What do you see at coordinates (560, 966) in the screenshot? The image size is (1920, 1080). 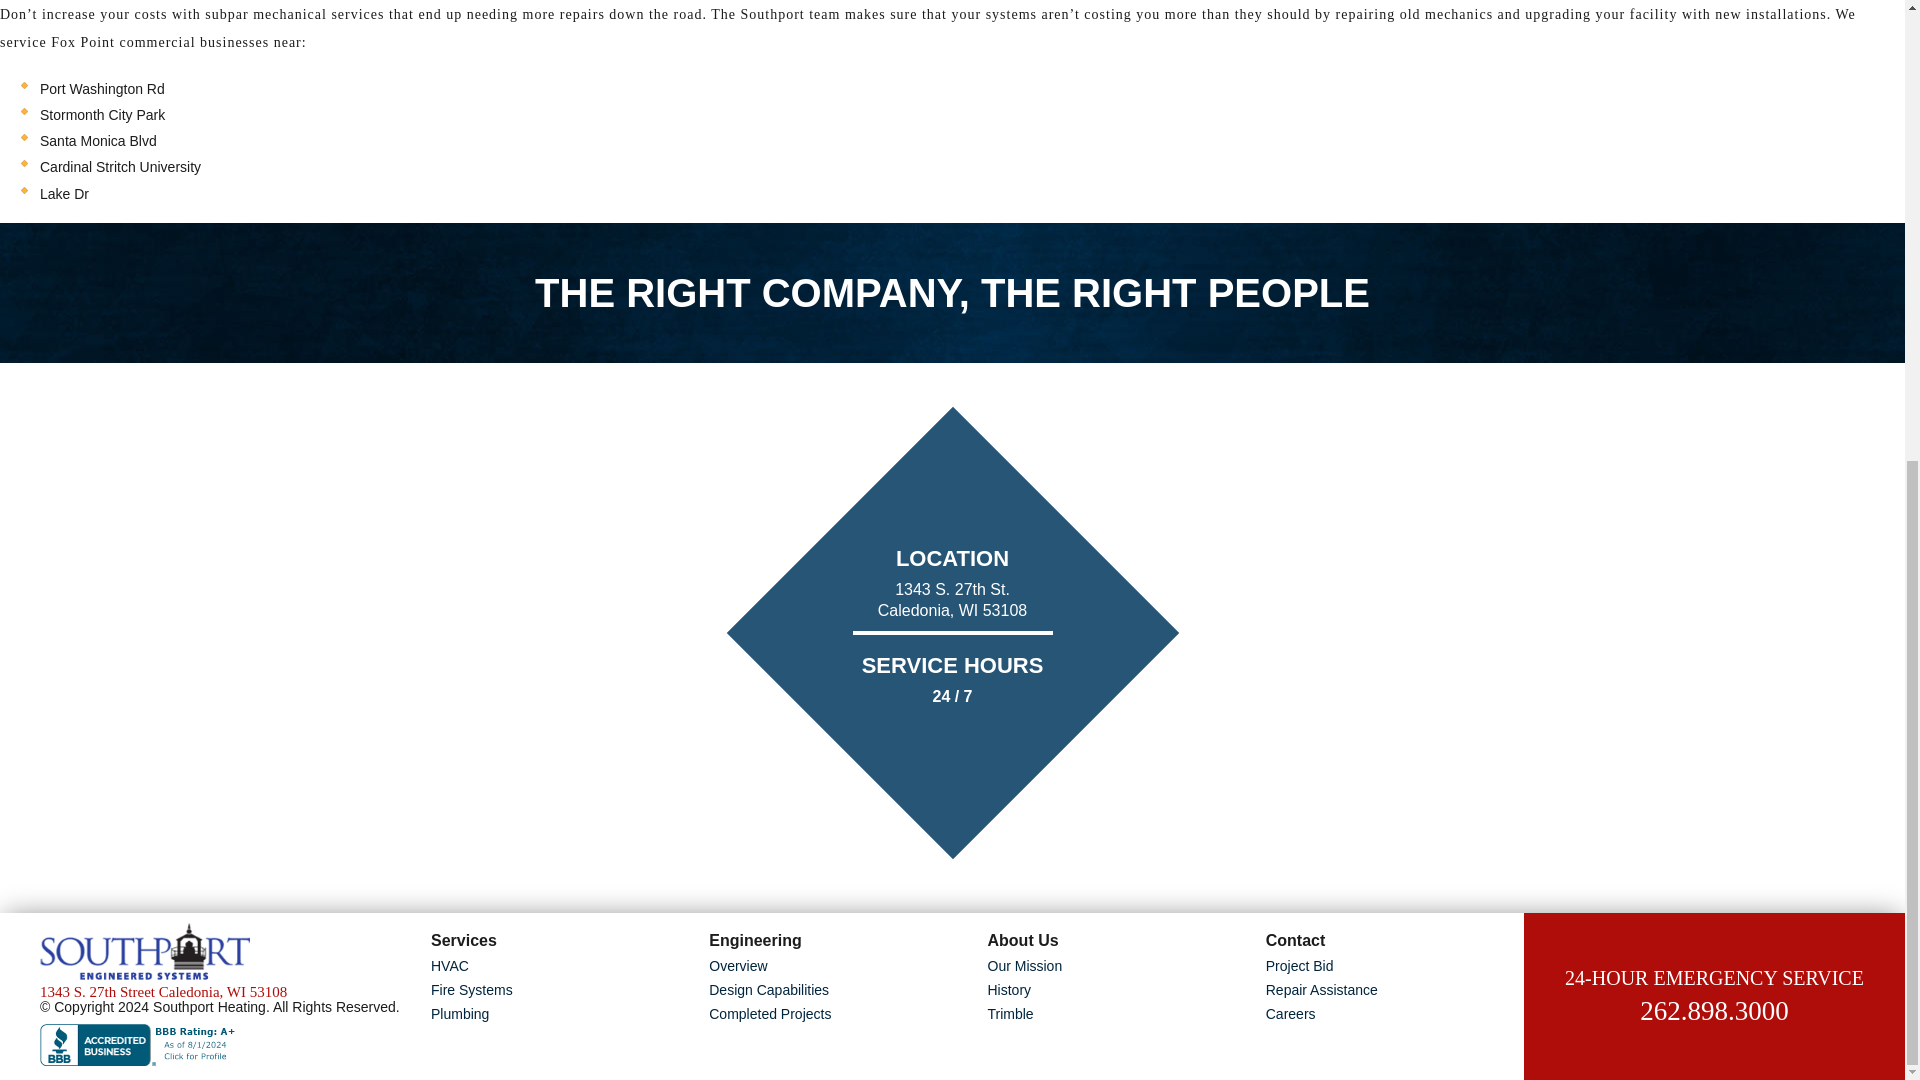 I see `HVAC` at bounding box center [560, 966].